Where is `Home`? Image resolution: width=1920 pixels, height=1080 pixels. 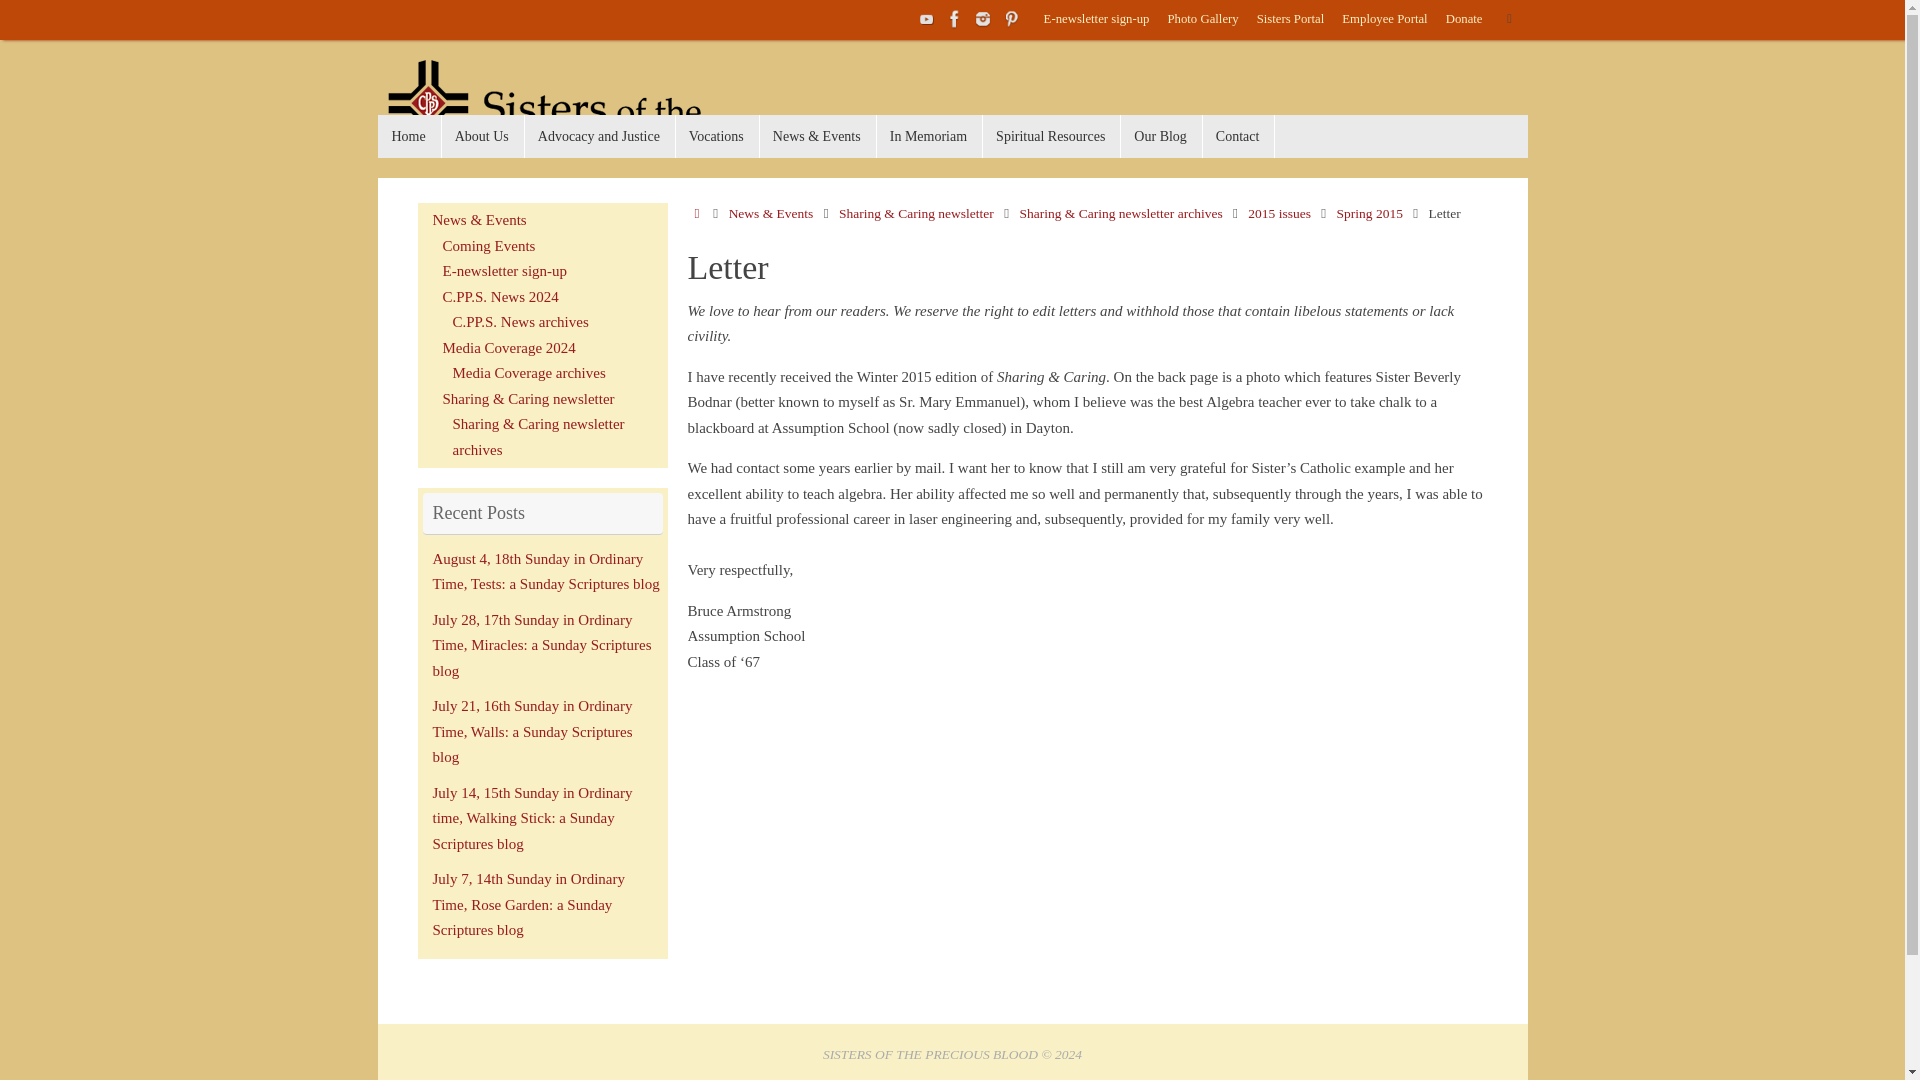
Home is located at coordinates (410, 136).